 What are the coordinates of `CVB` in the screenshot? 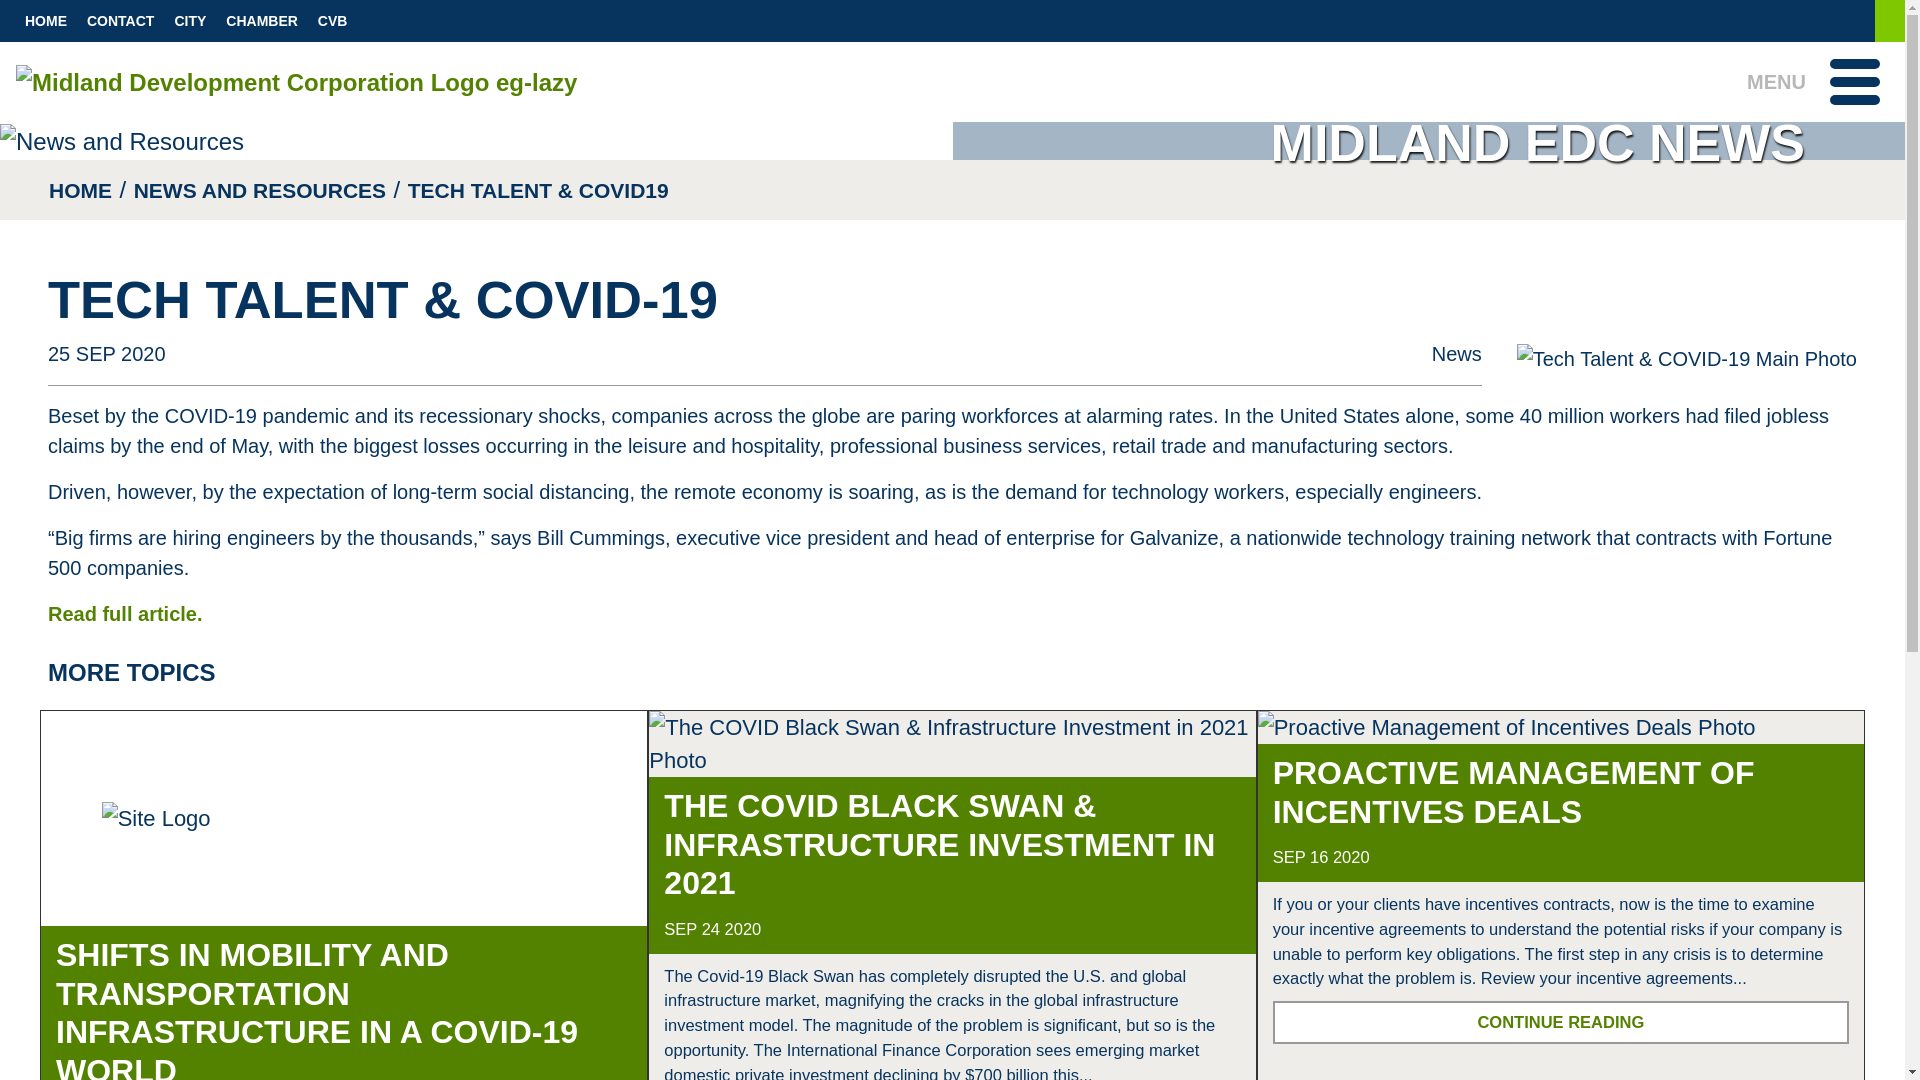 It's located at (332, 22).